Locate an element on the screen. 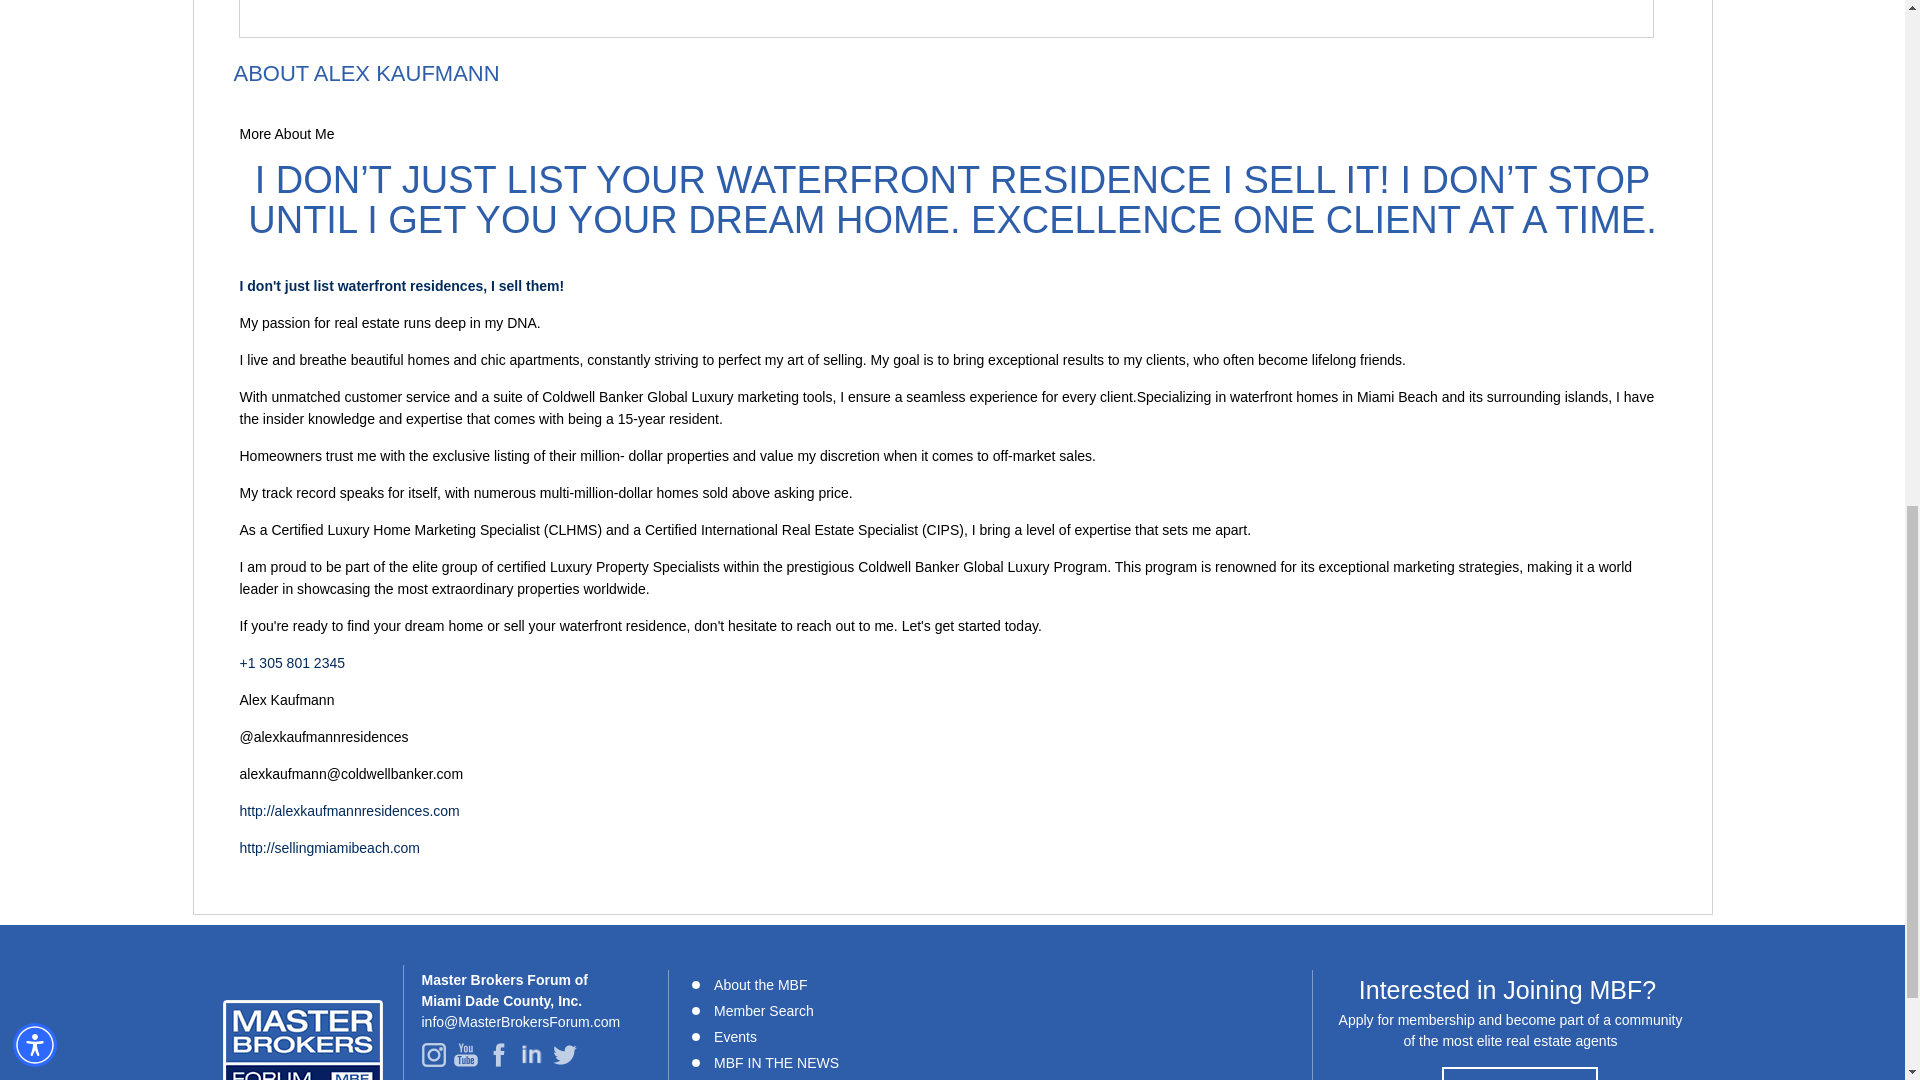 This screenshot has height=1080, width=1920. Member Search is located at coordinates (764, 1010).